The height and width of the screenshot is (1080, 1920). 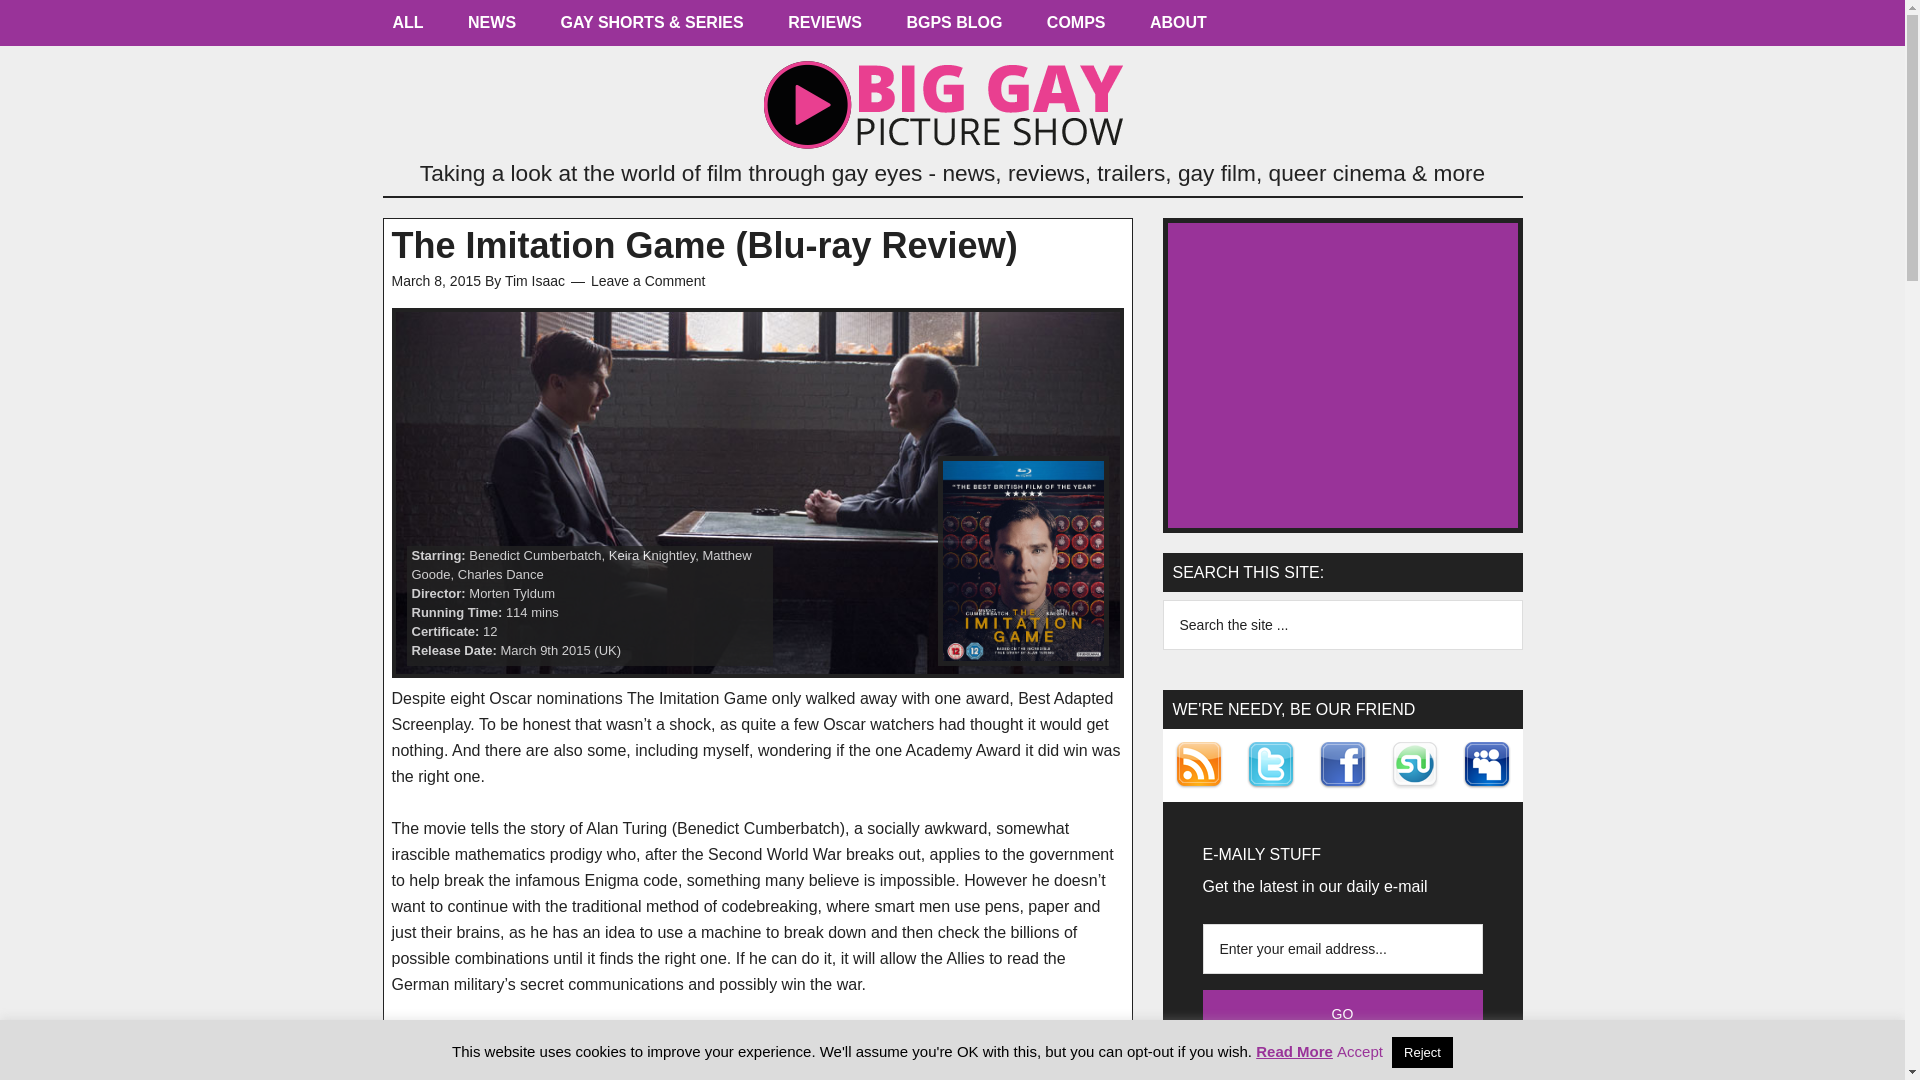 I want to click on Benedict Cumberbatch, so click(x=534, y=554).